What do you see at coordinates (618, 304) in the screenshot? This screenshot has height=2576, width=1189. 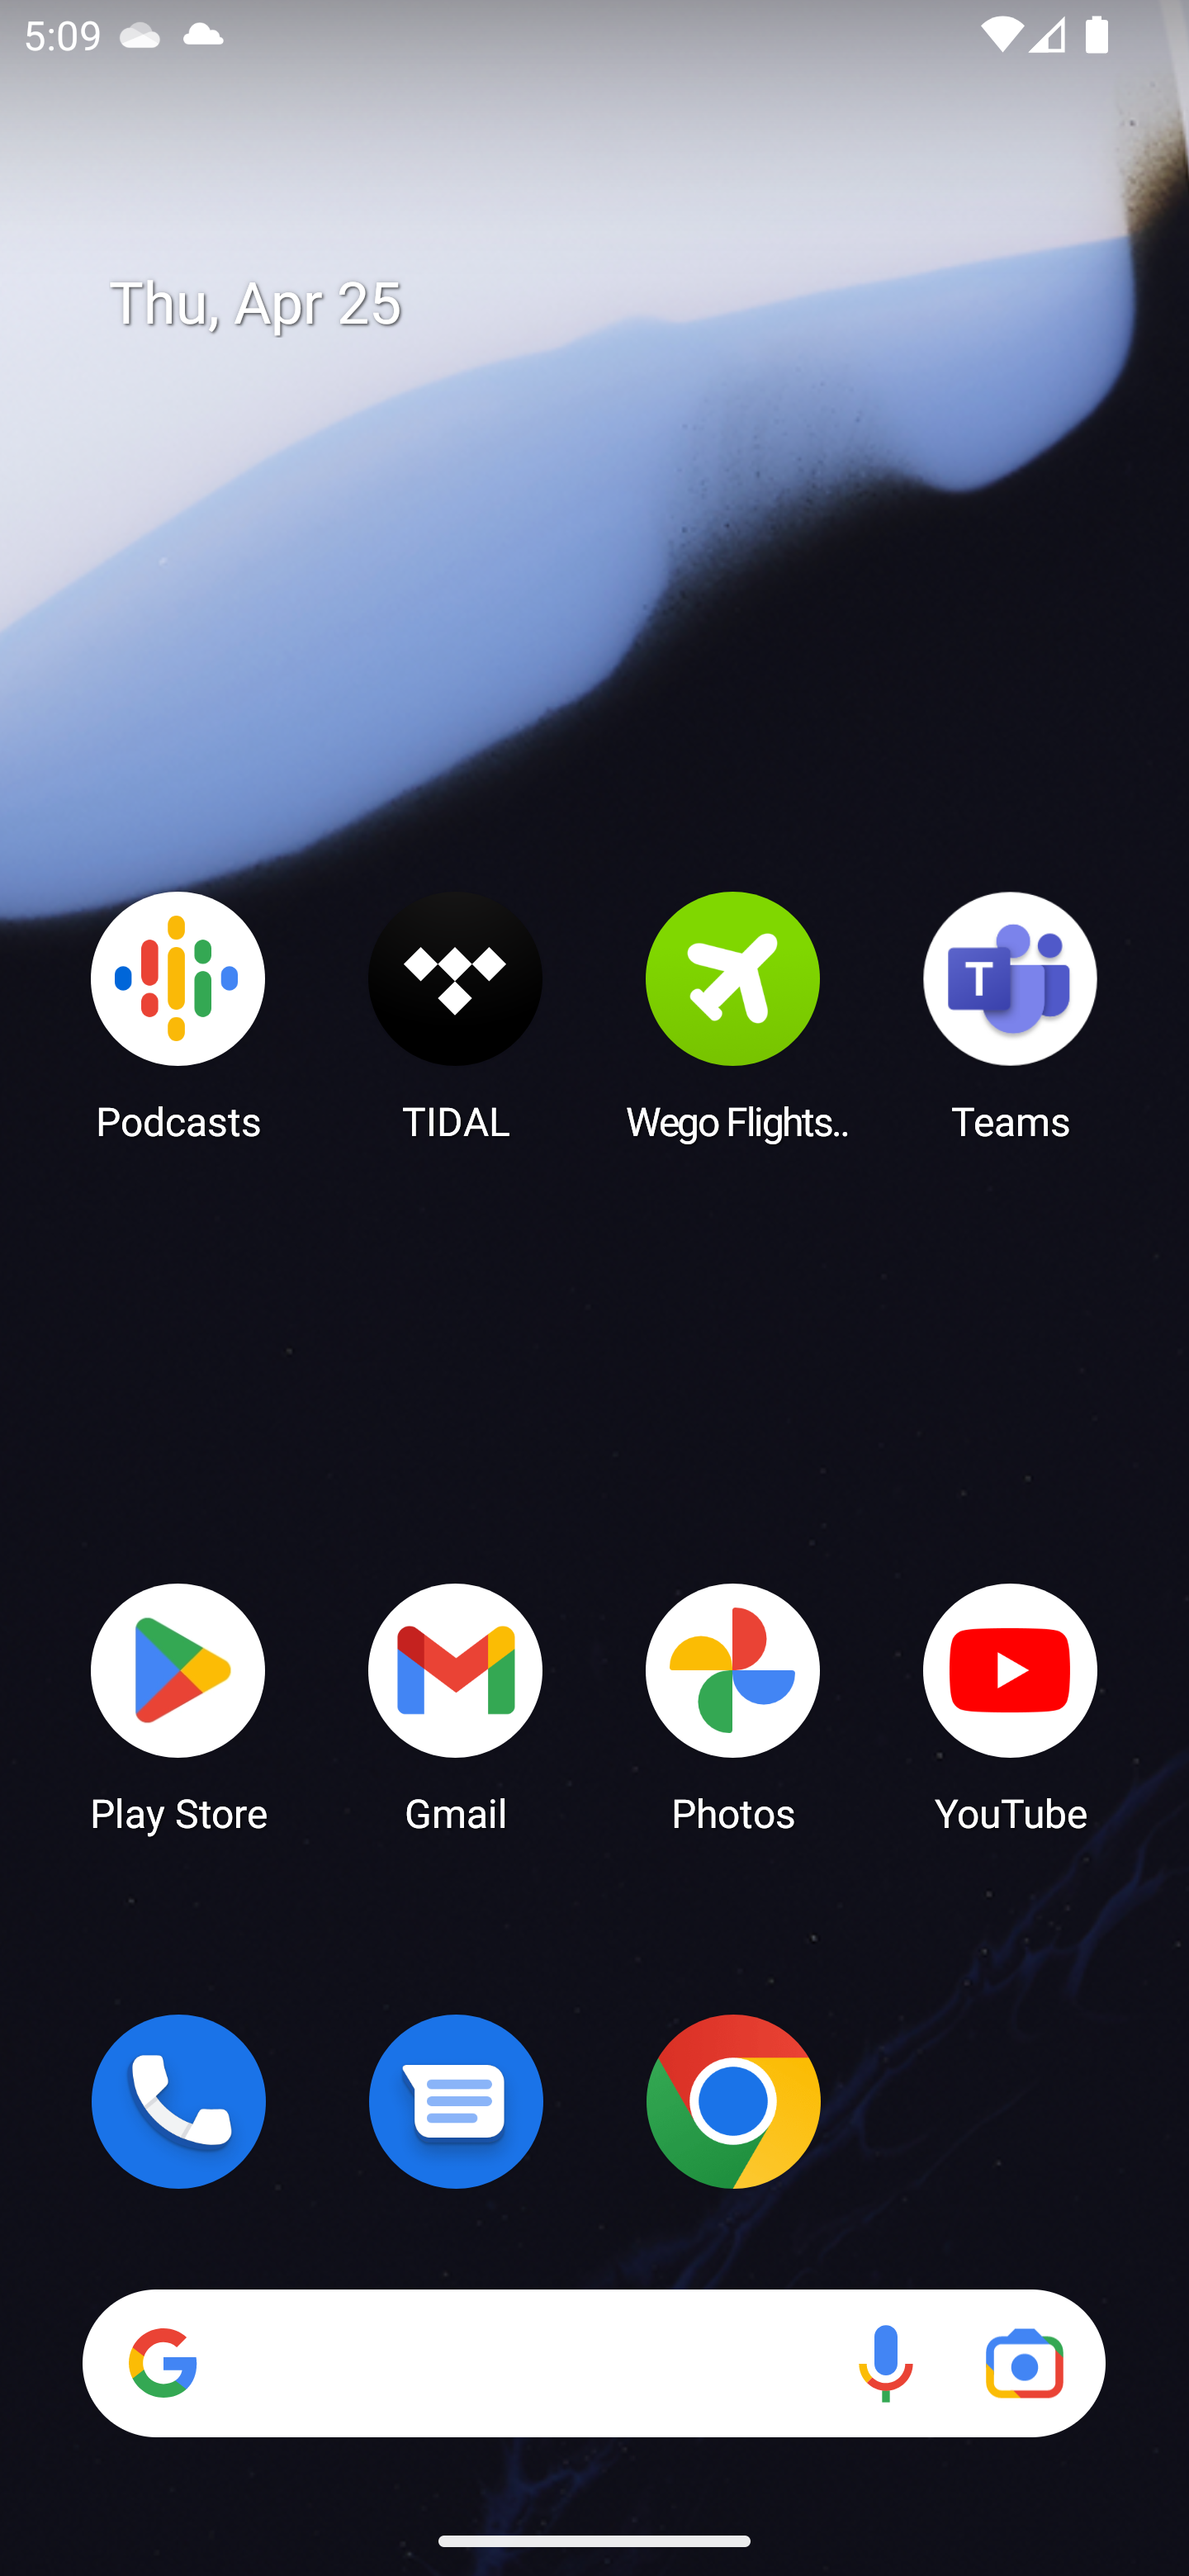 I see `Thu, Apr 25` at bounding box center [618, 304].